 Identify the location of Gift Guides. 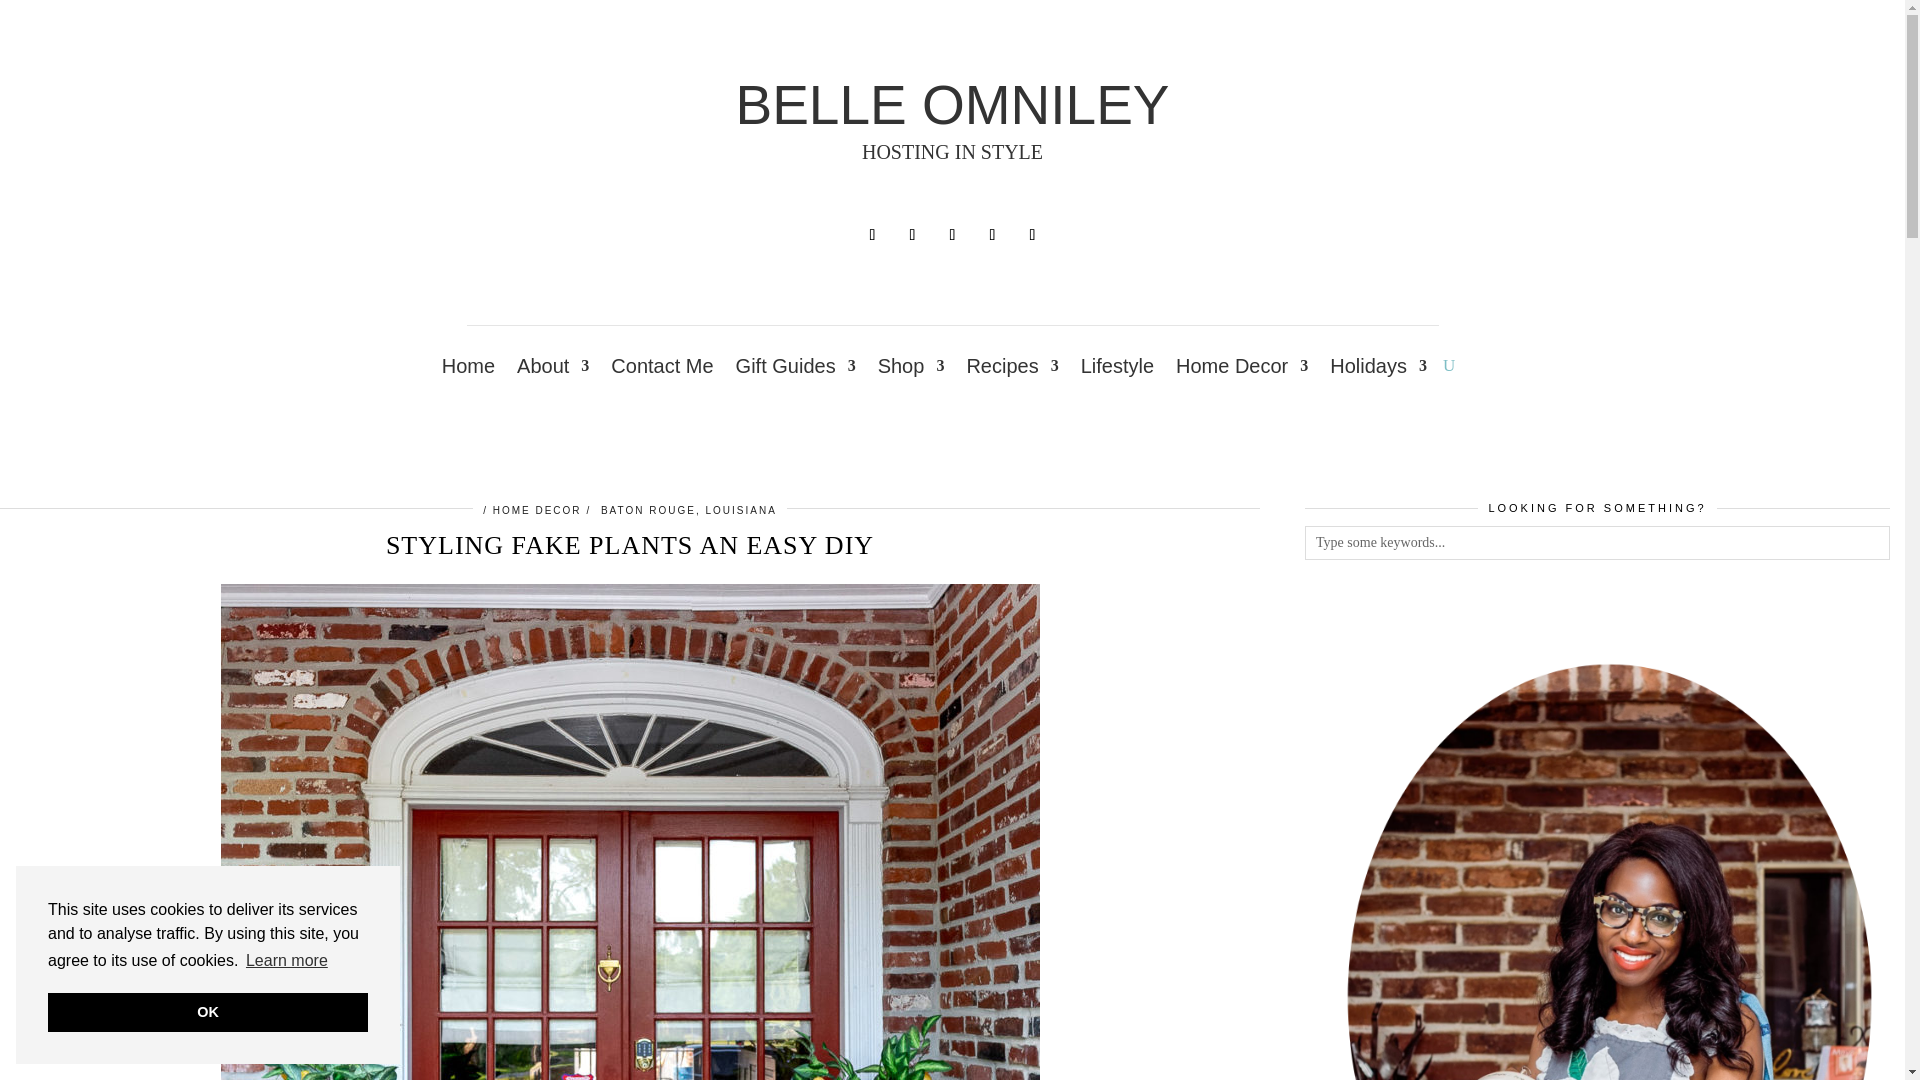
(796, 370).